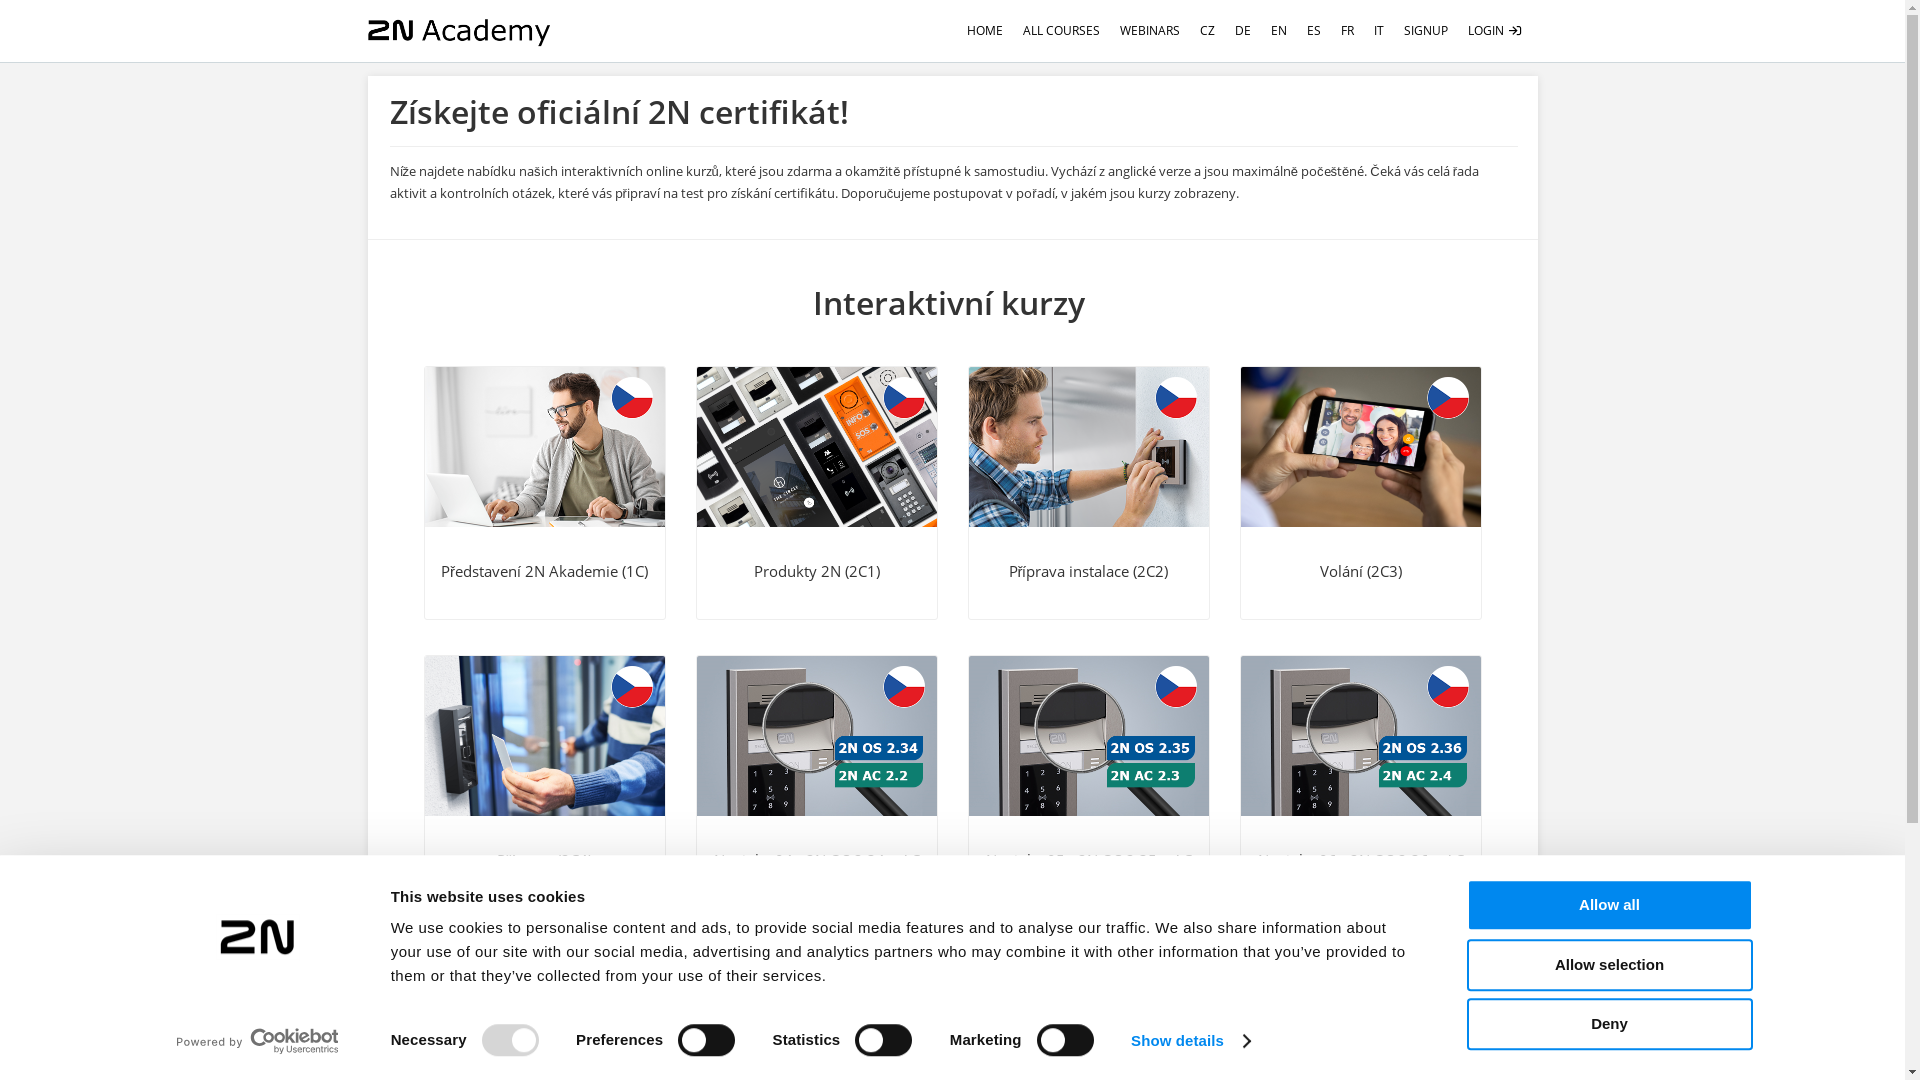 Image resolution: width=1920 pixels, height=1080 pixels. Describe the element at coordinates (1426, 31) in the screenshot. I see `SIGNUP` at that location.